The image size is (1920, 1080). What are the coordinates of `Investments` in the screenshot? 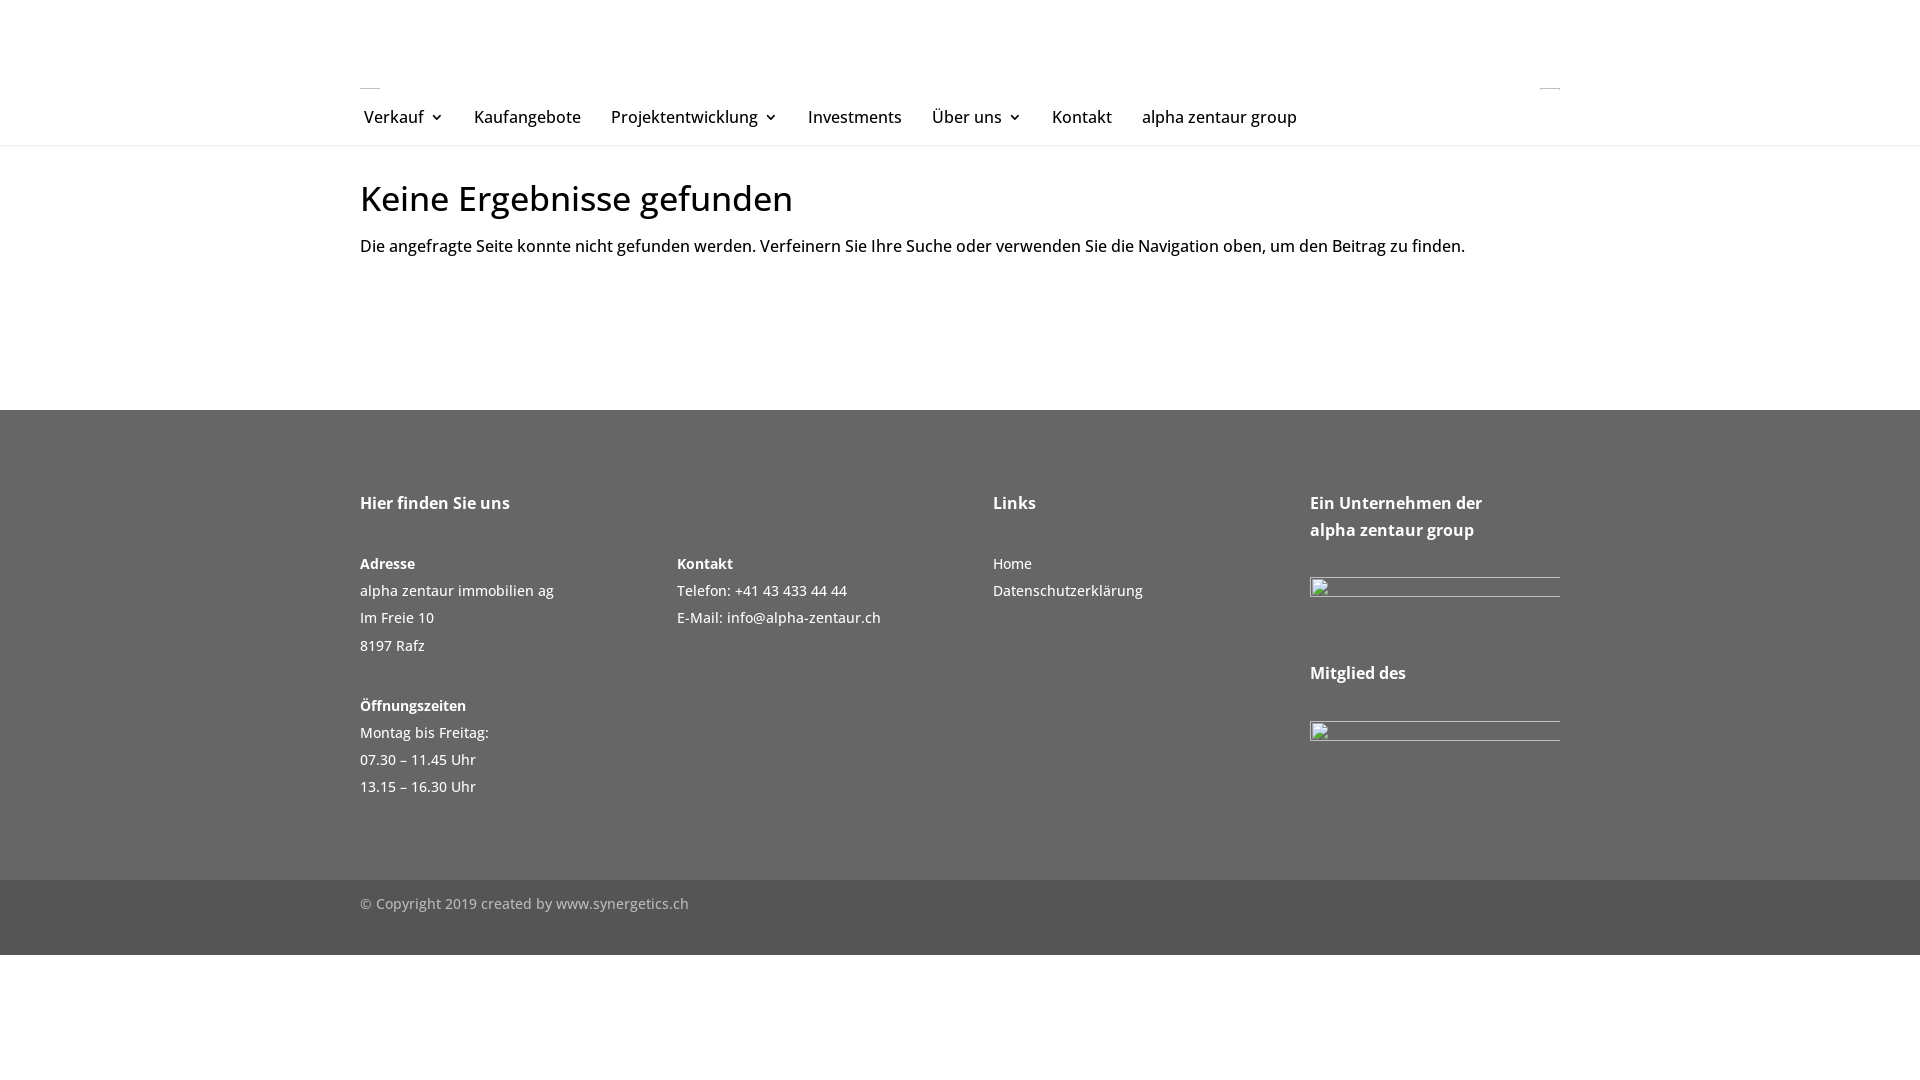 It's located at (855, 118).